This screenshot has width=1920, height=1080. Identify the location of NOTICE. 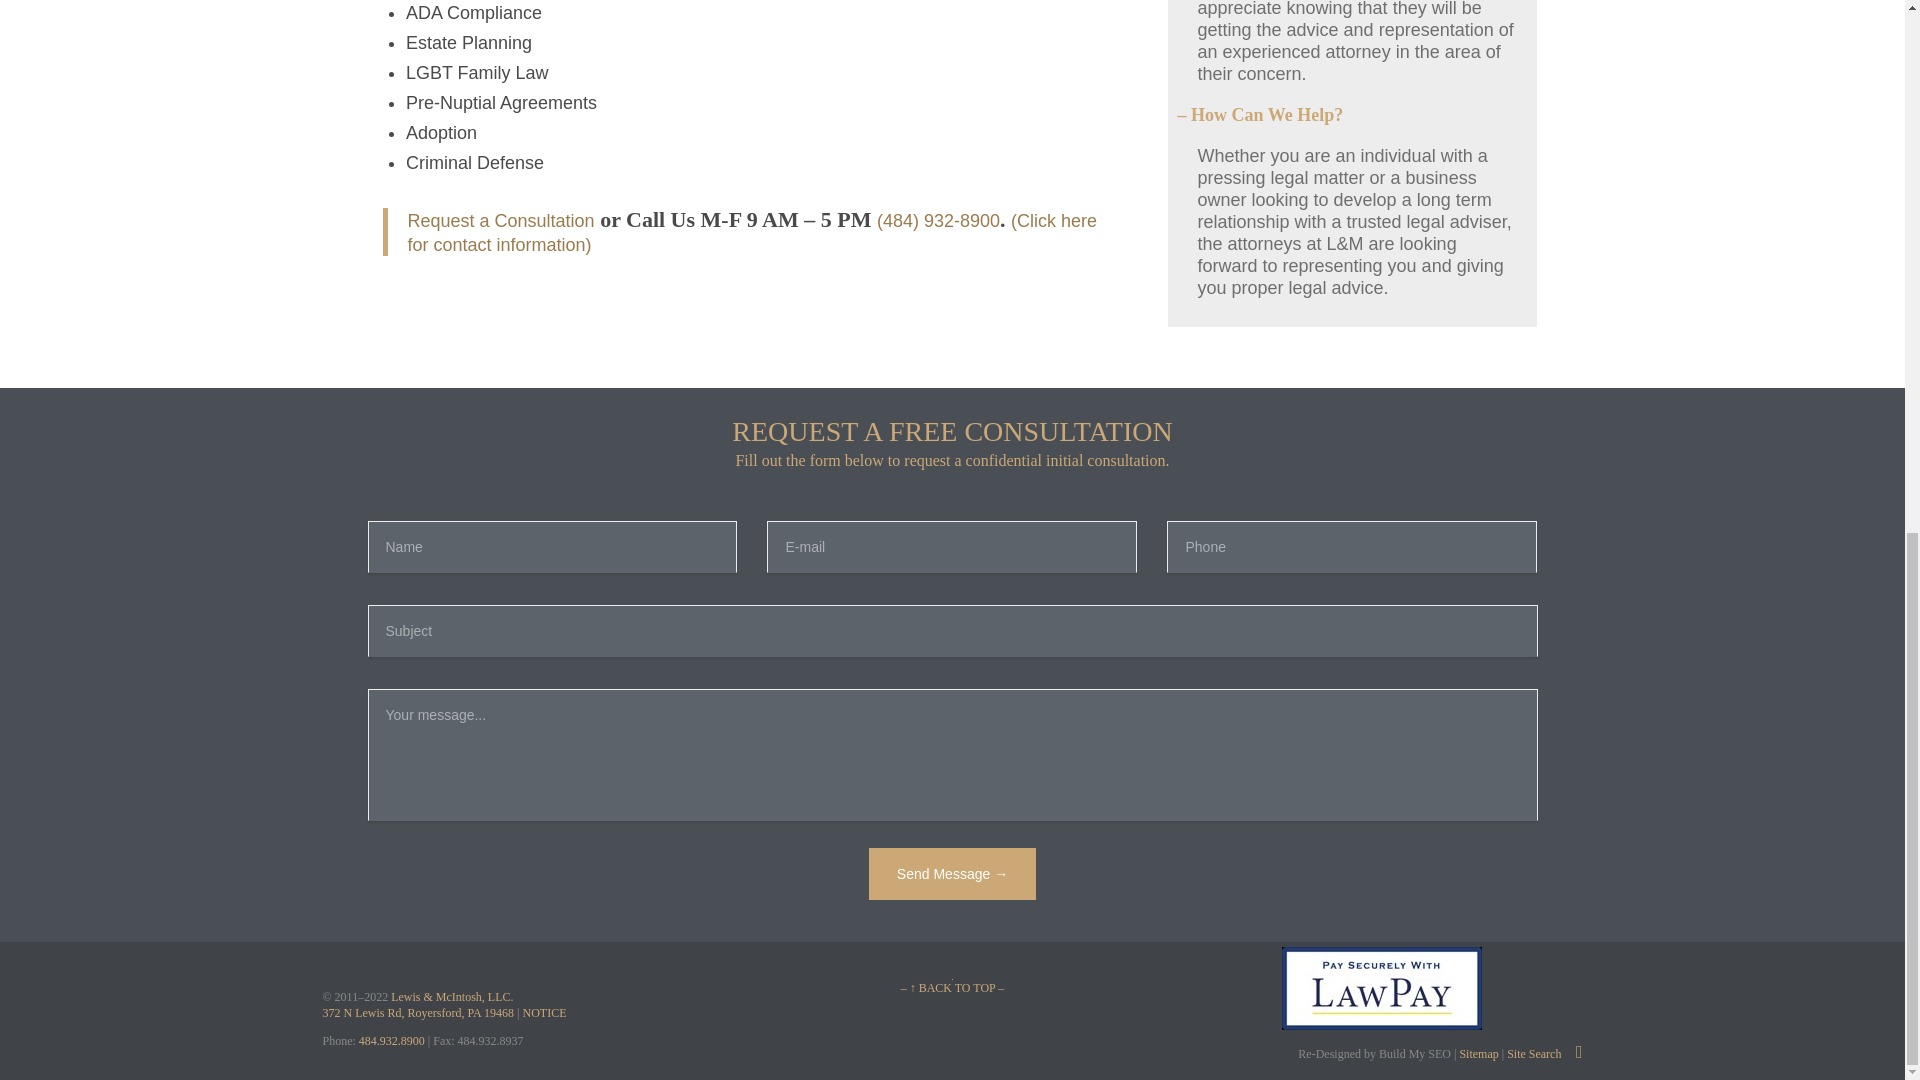
(544, 1012).